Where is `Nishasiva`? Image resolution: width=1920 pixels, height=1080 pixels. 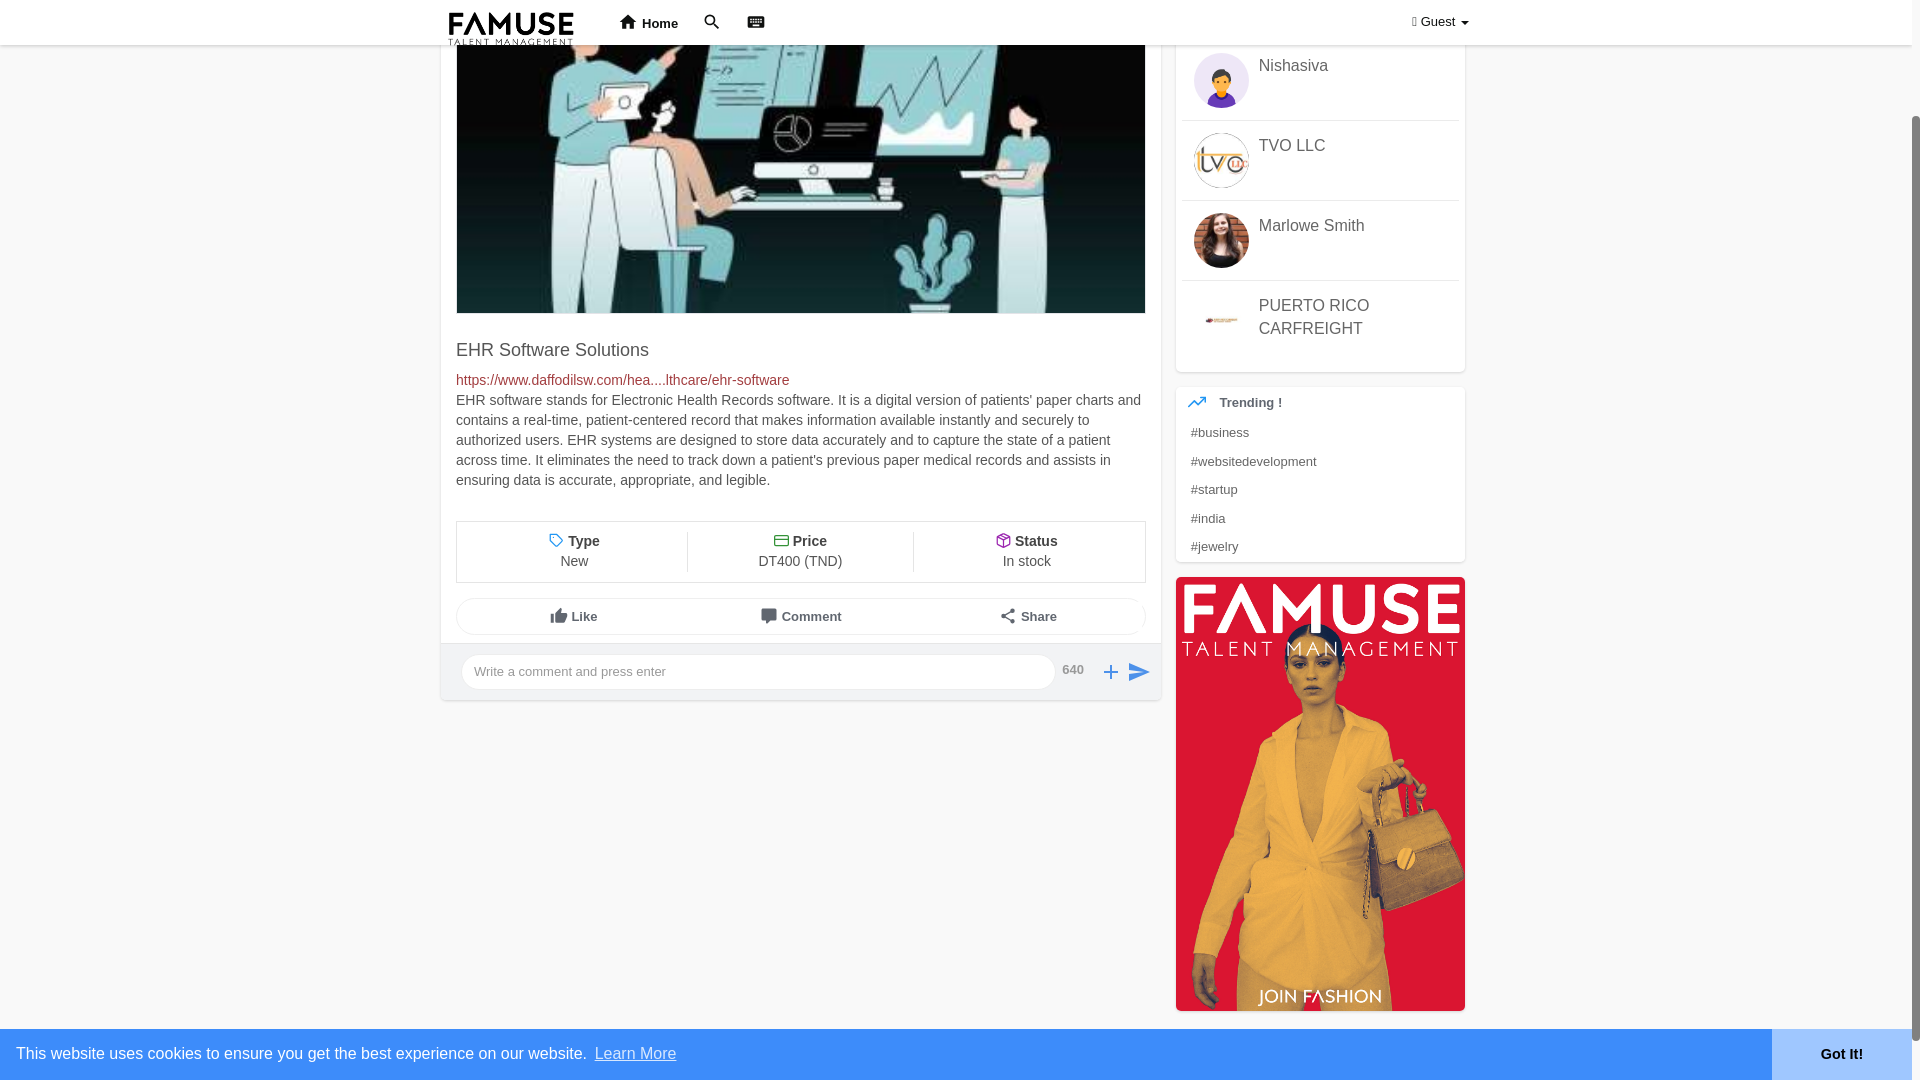
Nishasiva is located at coordinates (1353, 66).